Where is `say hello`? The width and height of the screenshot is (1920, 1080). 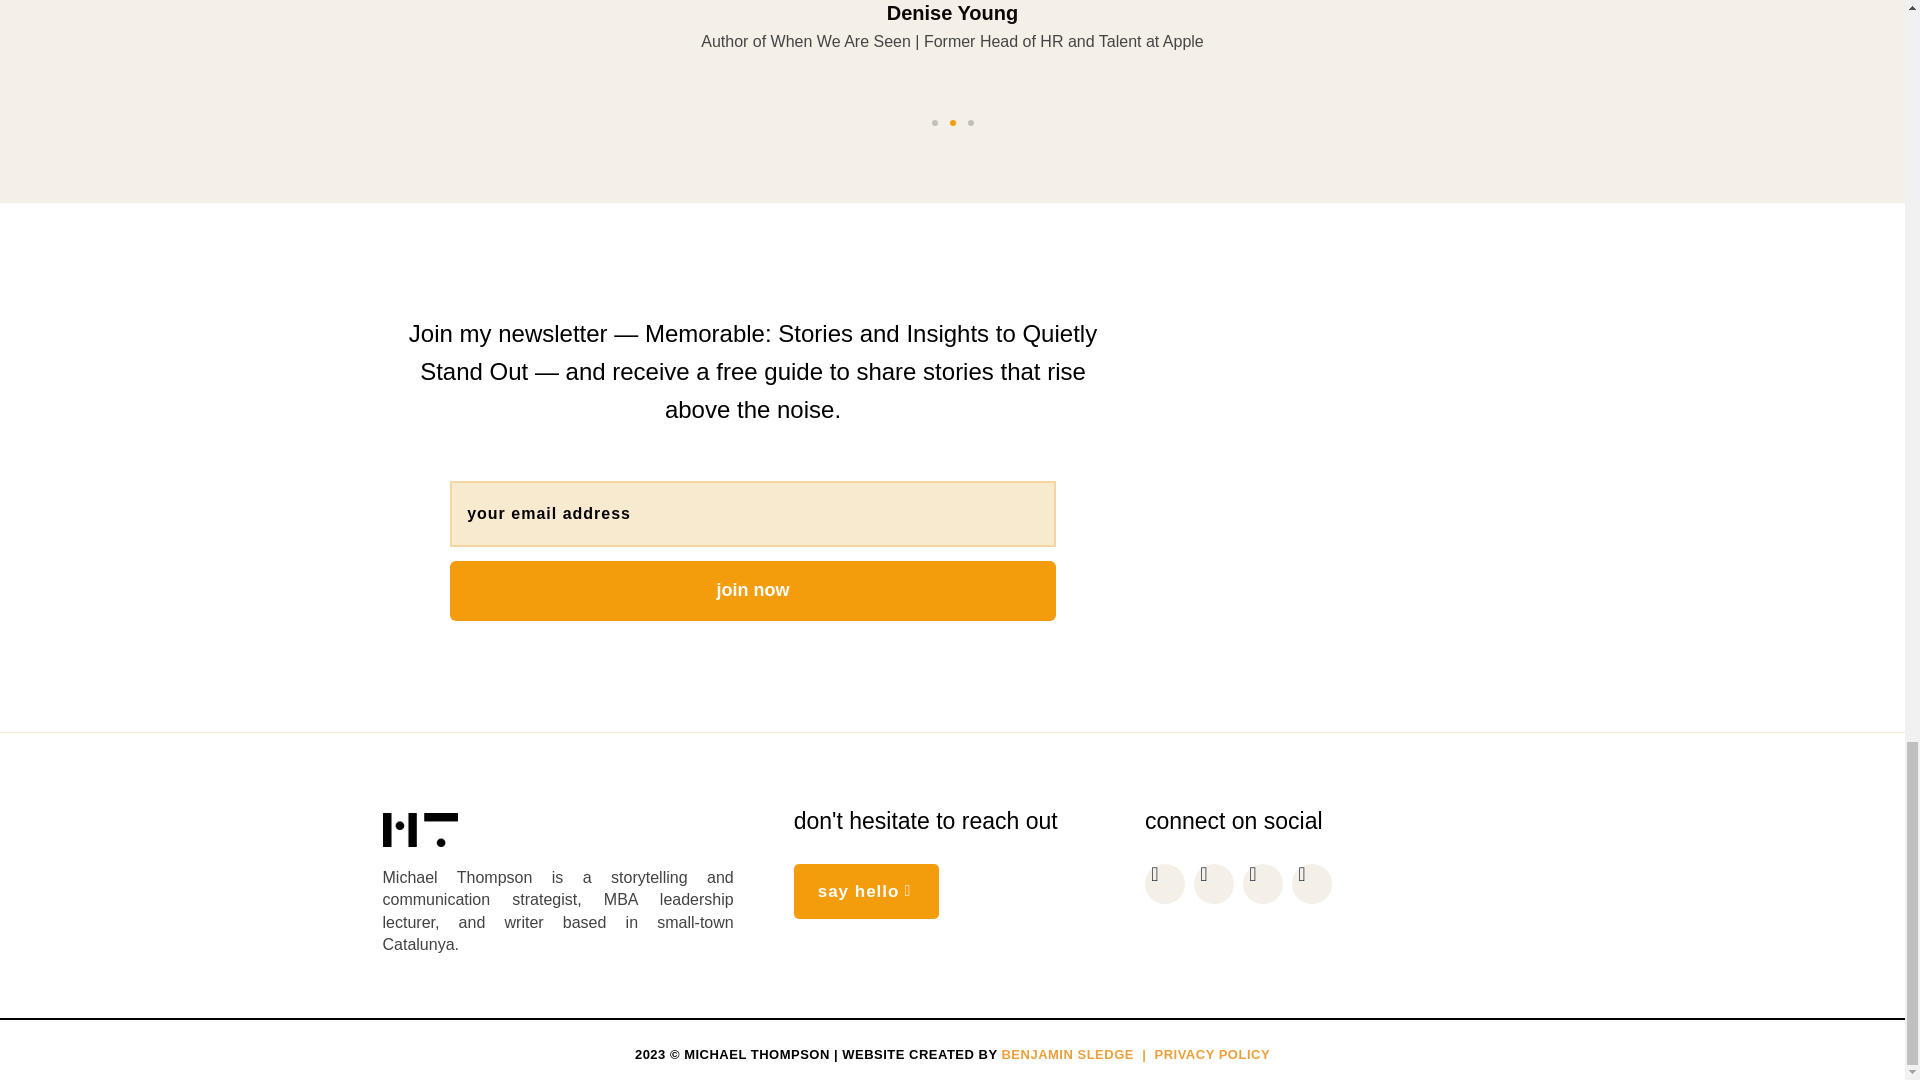
say hello is located at coordinates (867, 892).